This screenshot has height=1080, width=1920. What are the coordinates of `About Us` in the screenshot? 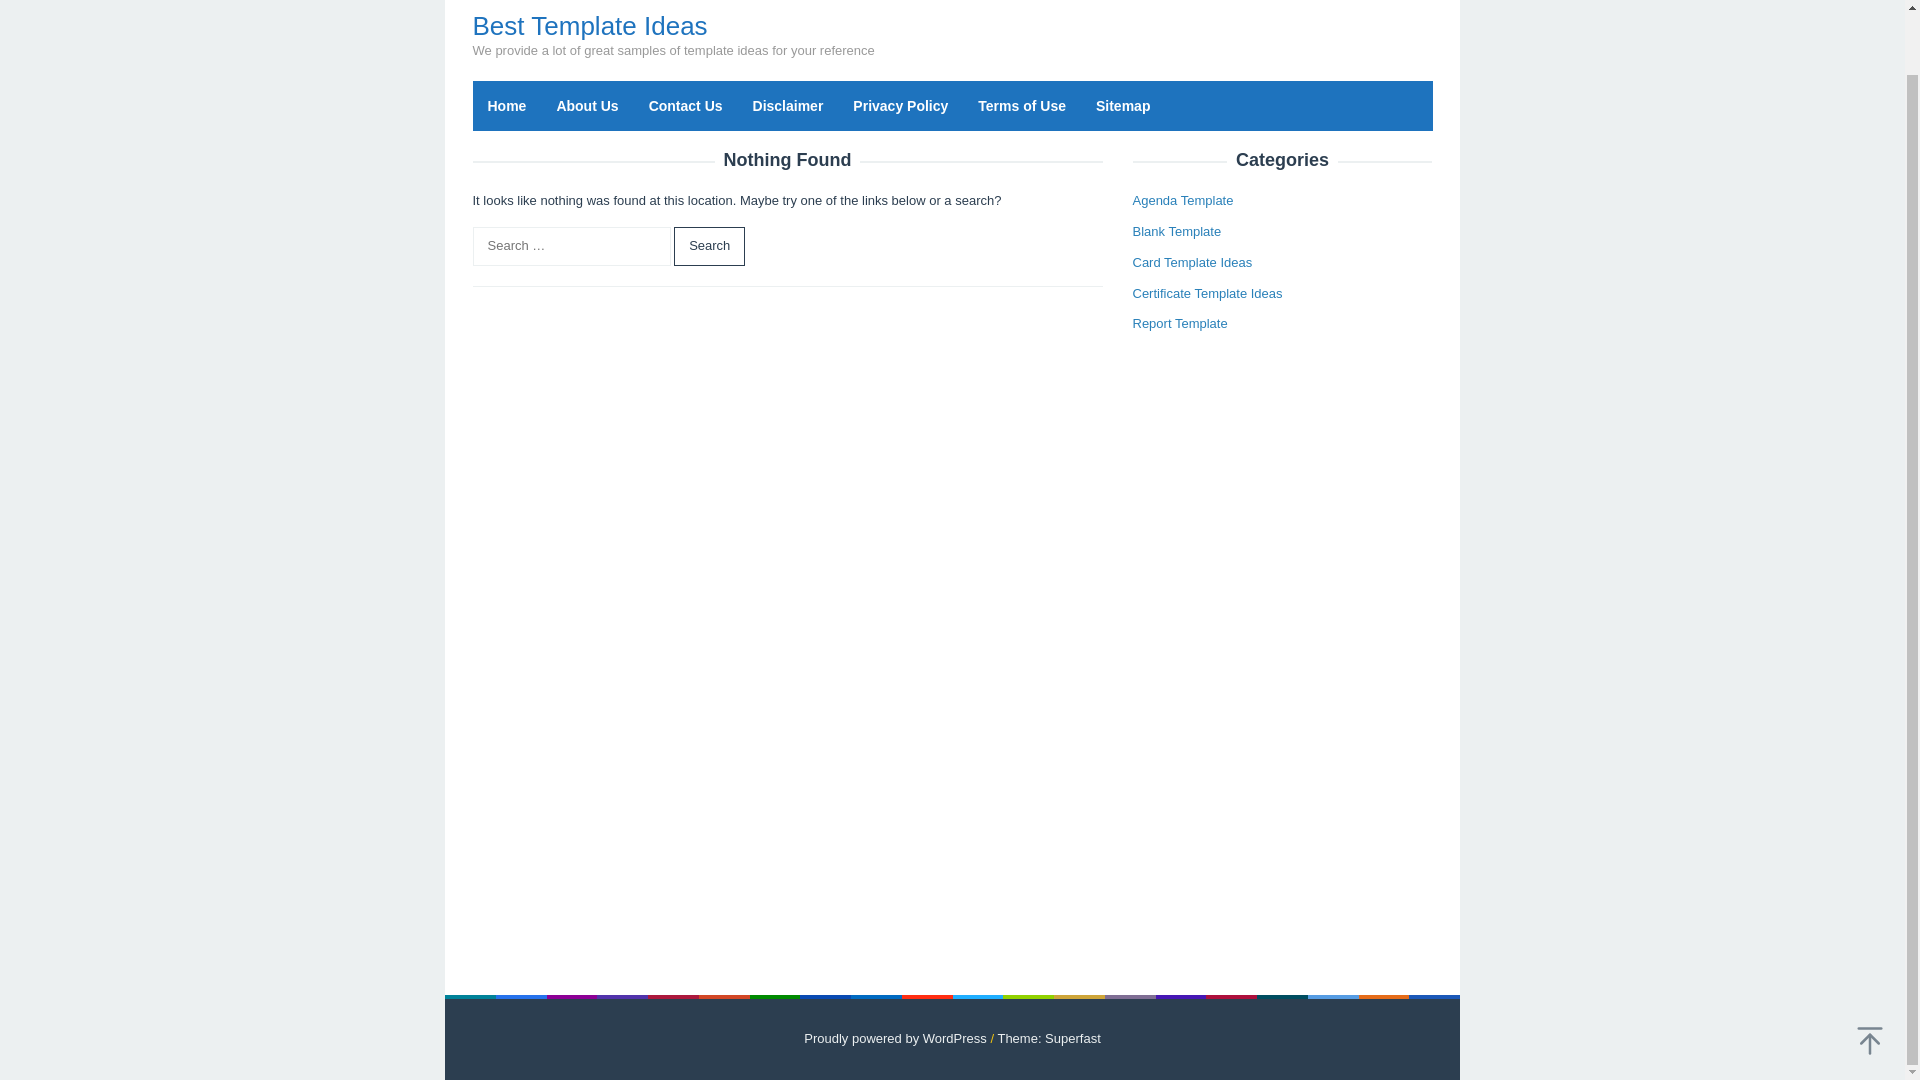 It's located at (587, 106).